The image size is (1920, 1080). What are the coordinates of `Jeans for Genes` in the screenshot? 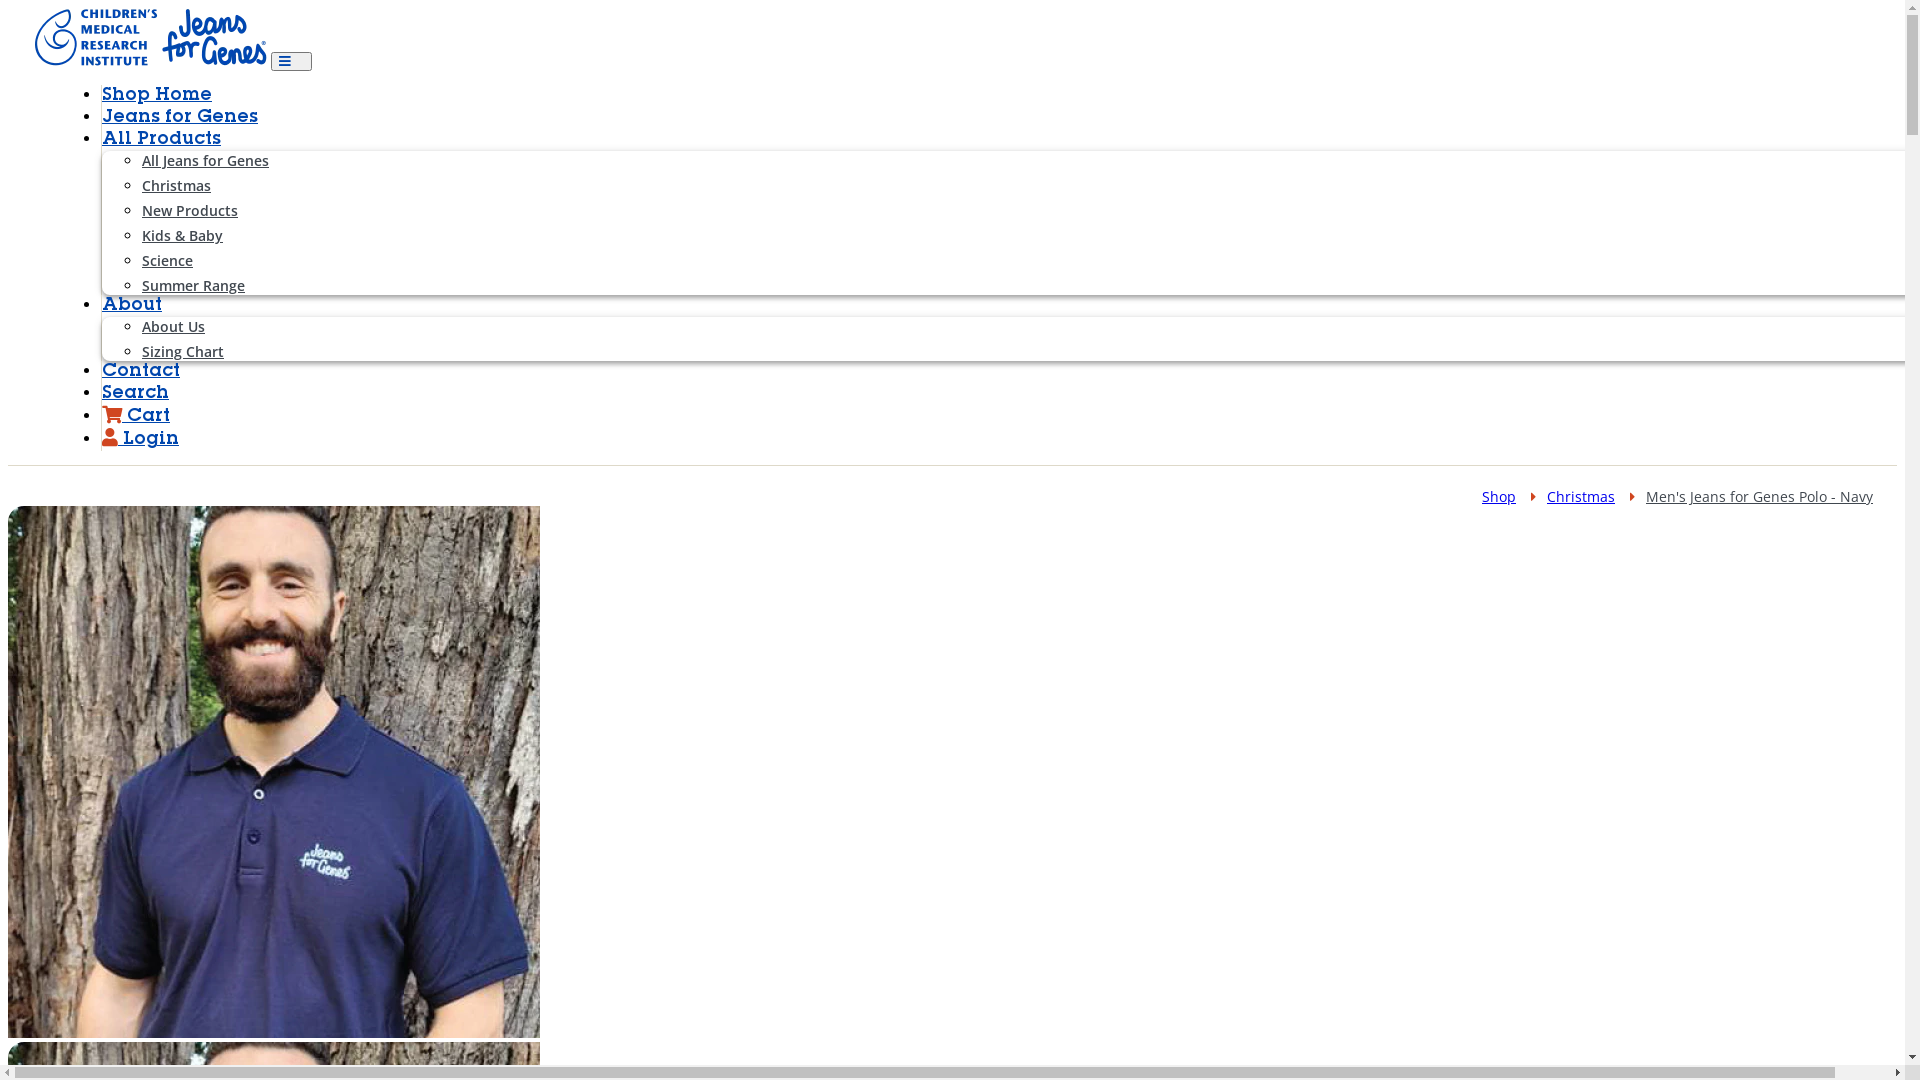 It's located at (180, 118).